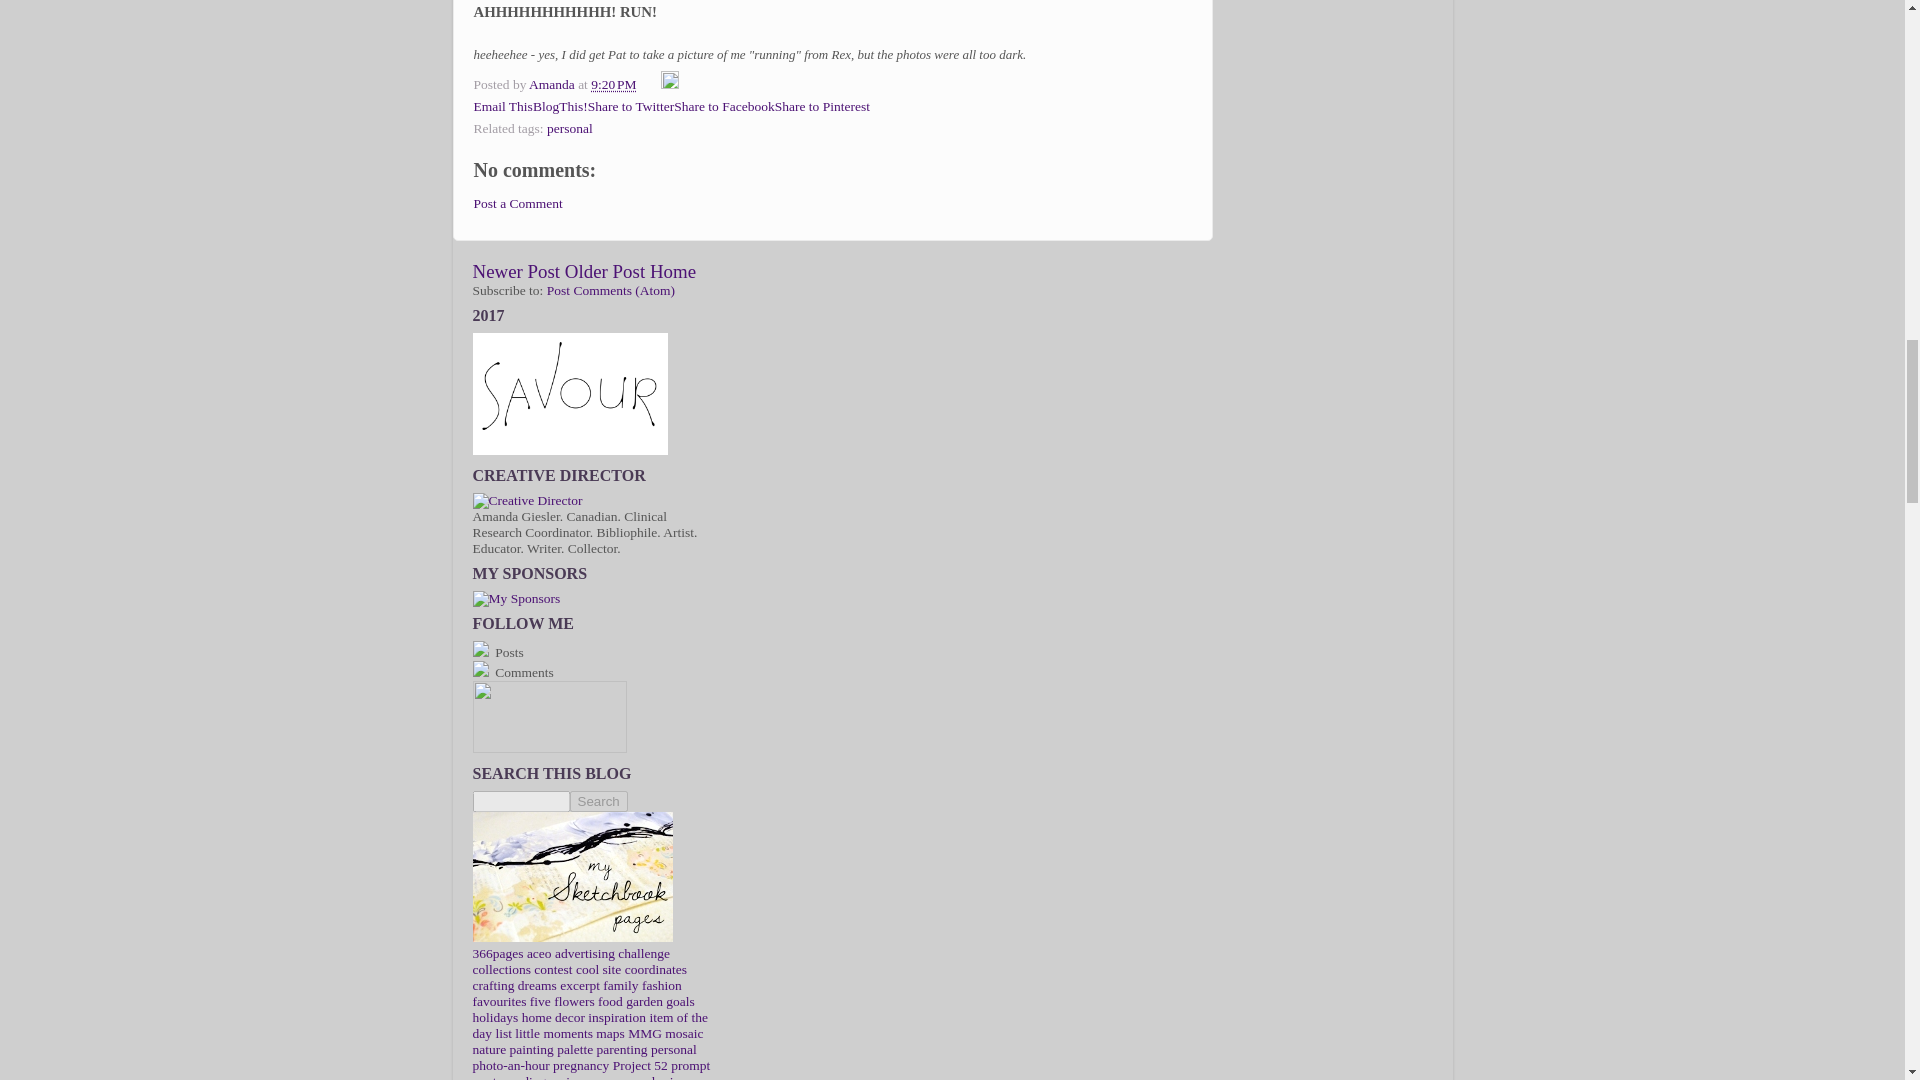 The width and height of the screenshot is (1920, 1080). What do you see at coordinates (598, 801) in the screenshot?
I see `search` at bounding box center [598, 801].